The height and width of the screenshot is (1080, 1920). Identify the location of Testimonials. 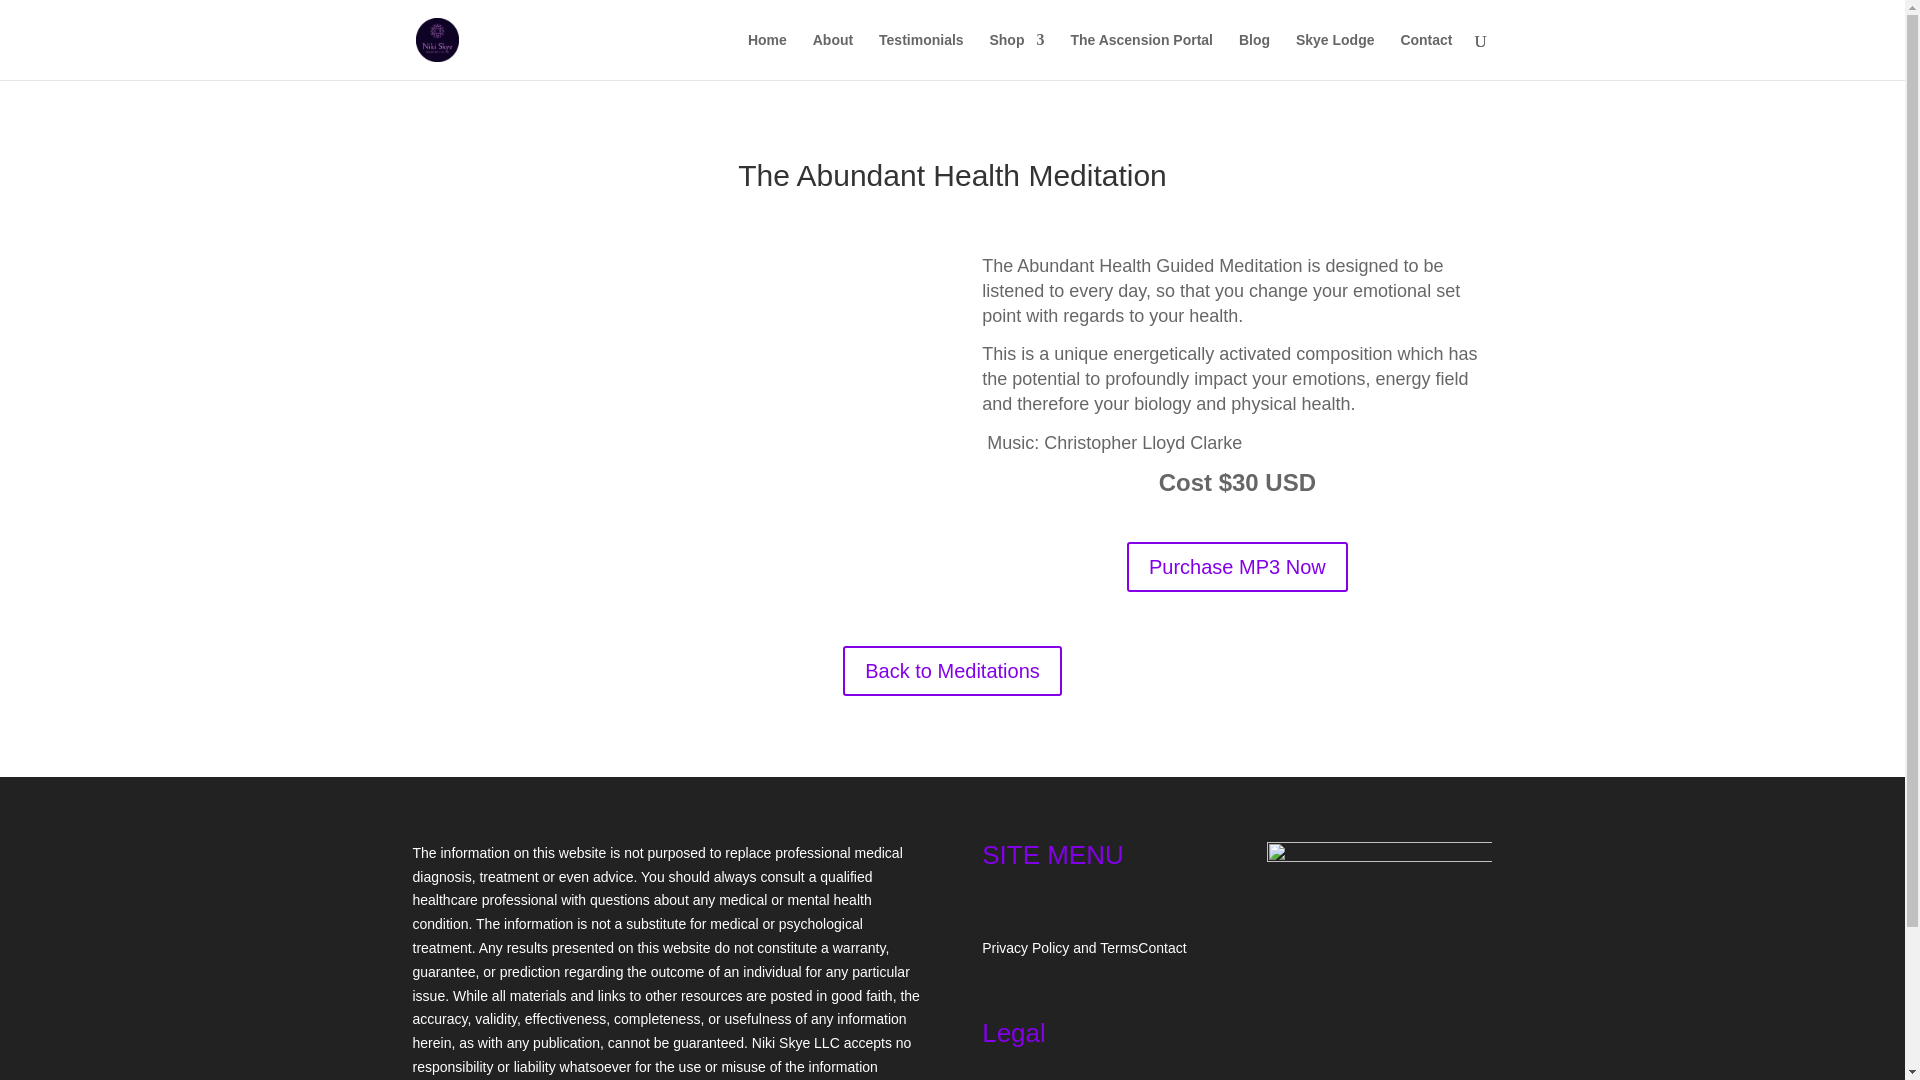
(921, 56).